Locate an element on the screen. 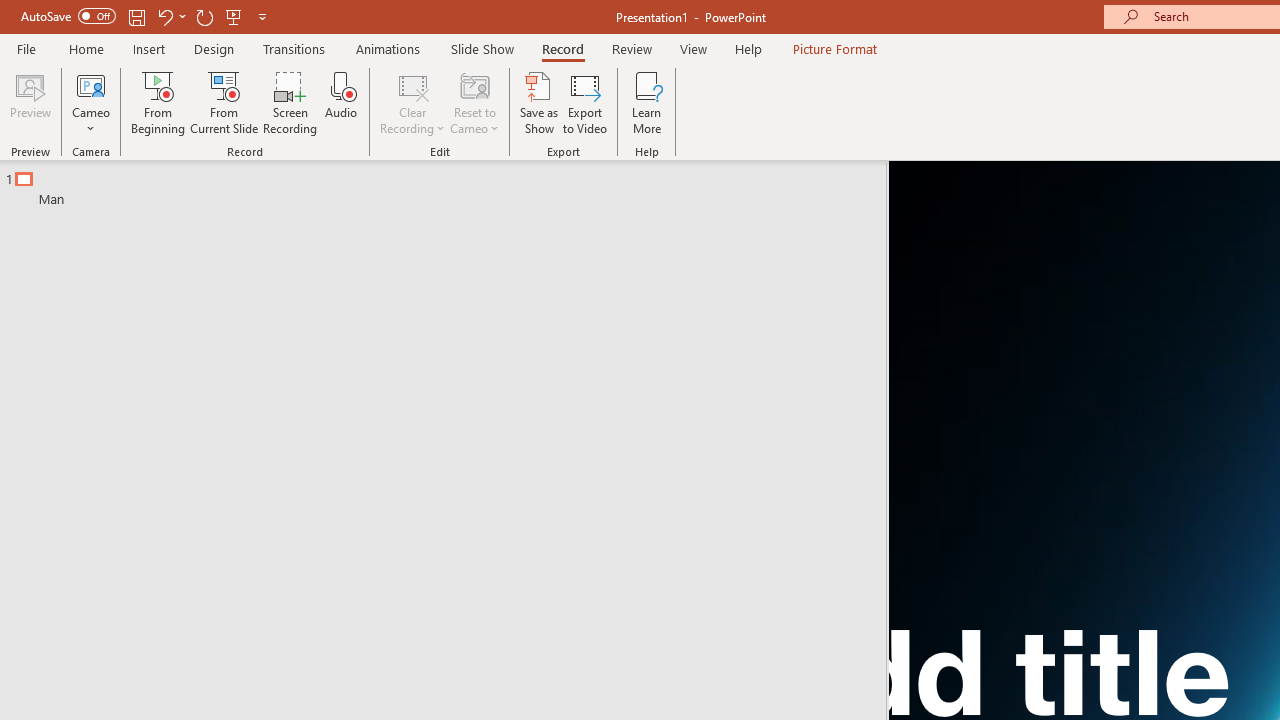  Preview is located at coordinates (30, 102).